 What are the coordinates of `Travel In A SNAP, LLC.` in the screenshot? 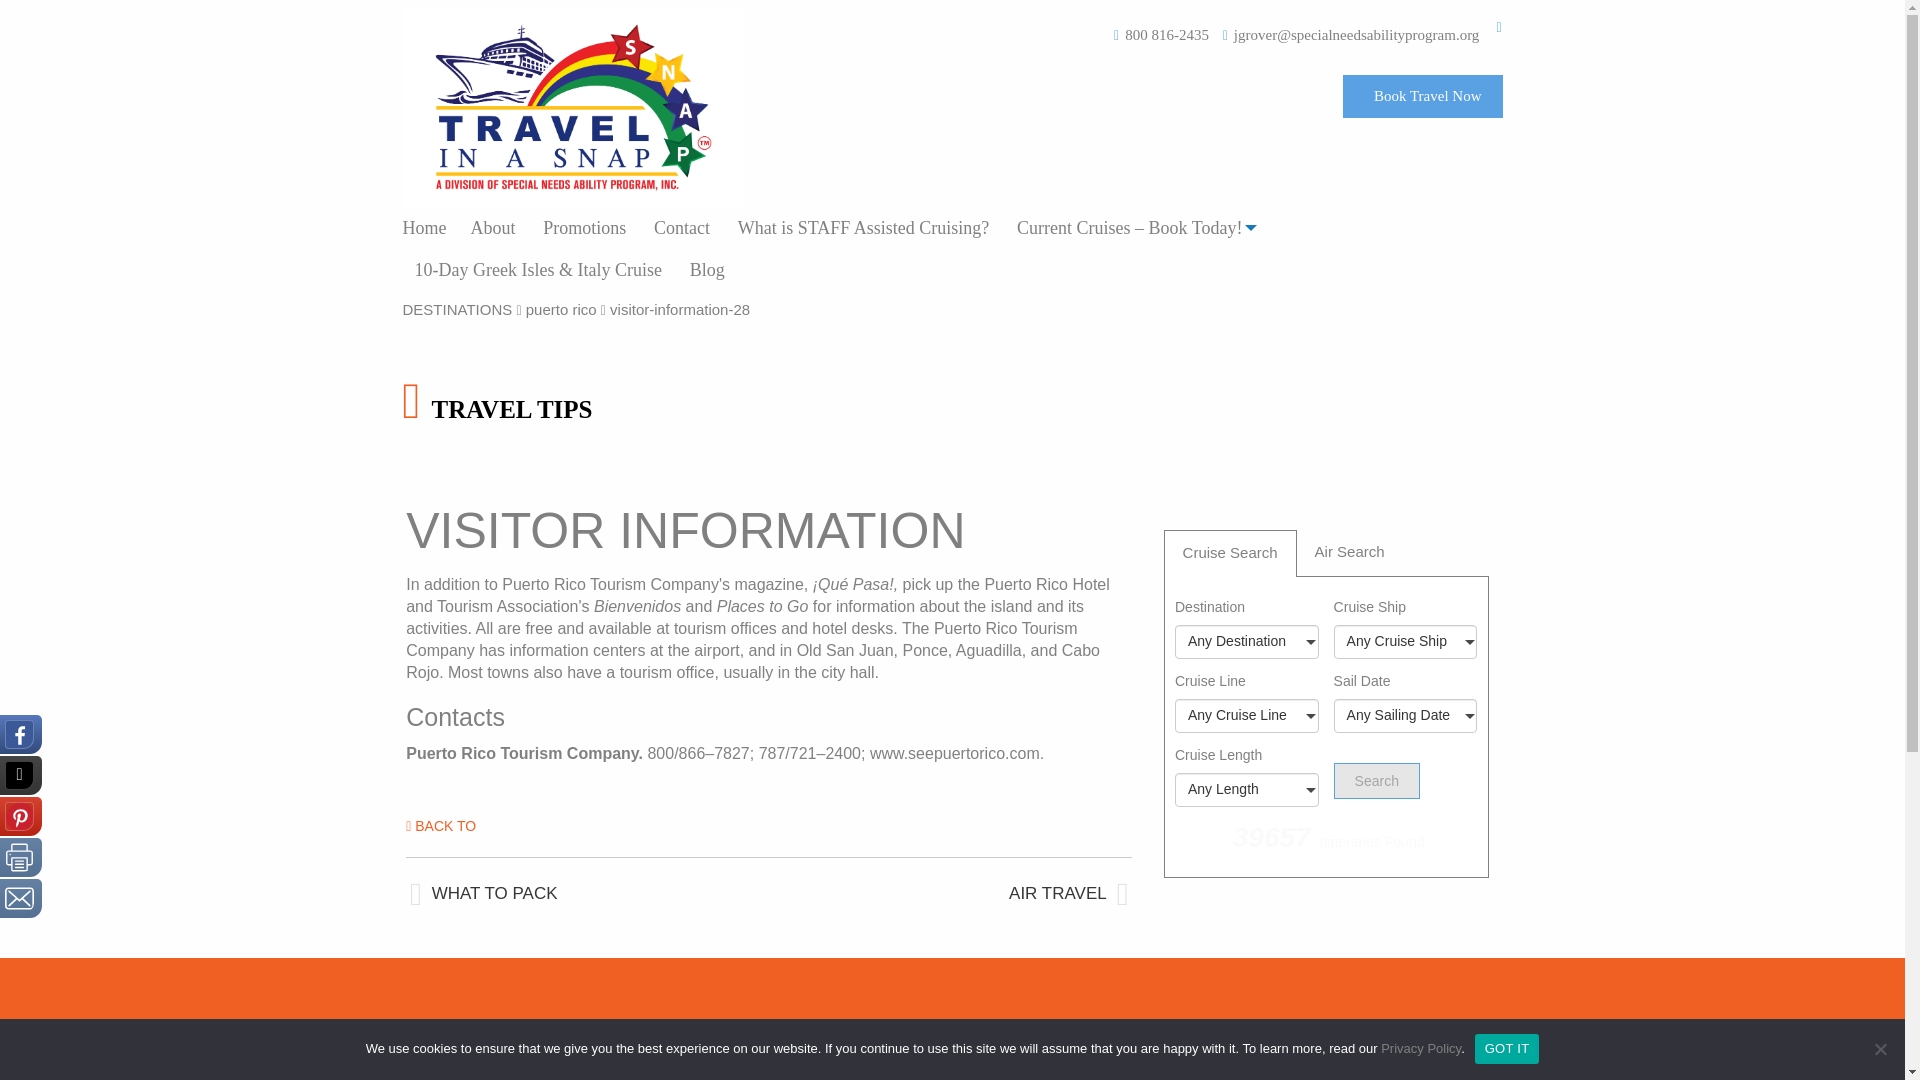 It's located at (572, 107).